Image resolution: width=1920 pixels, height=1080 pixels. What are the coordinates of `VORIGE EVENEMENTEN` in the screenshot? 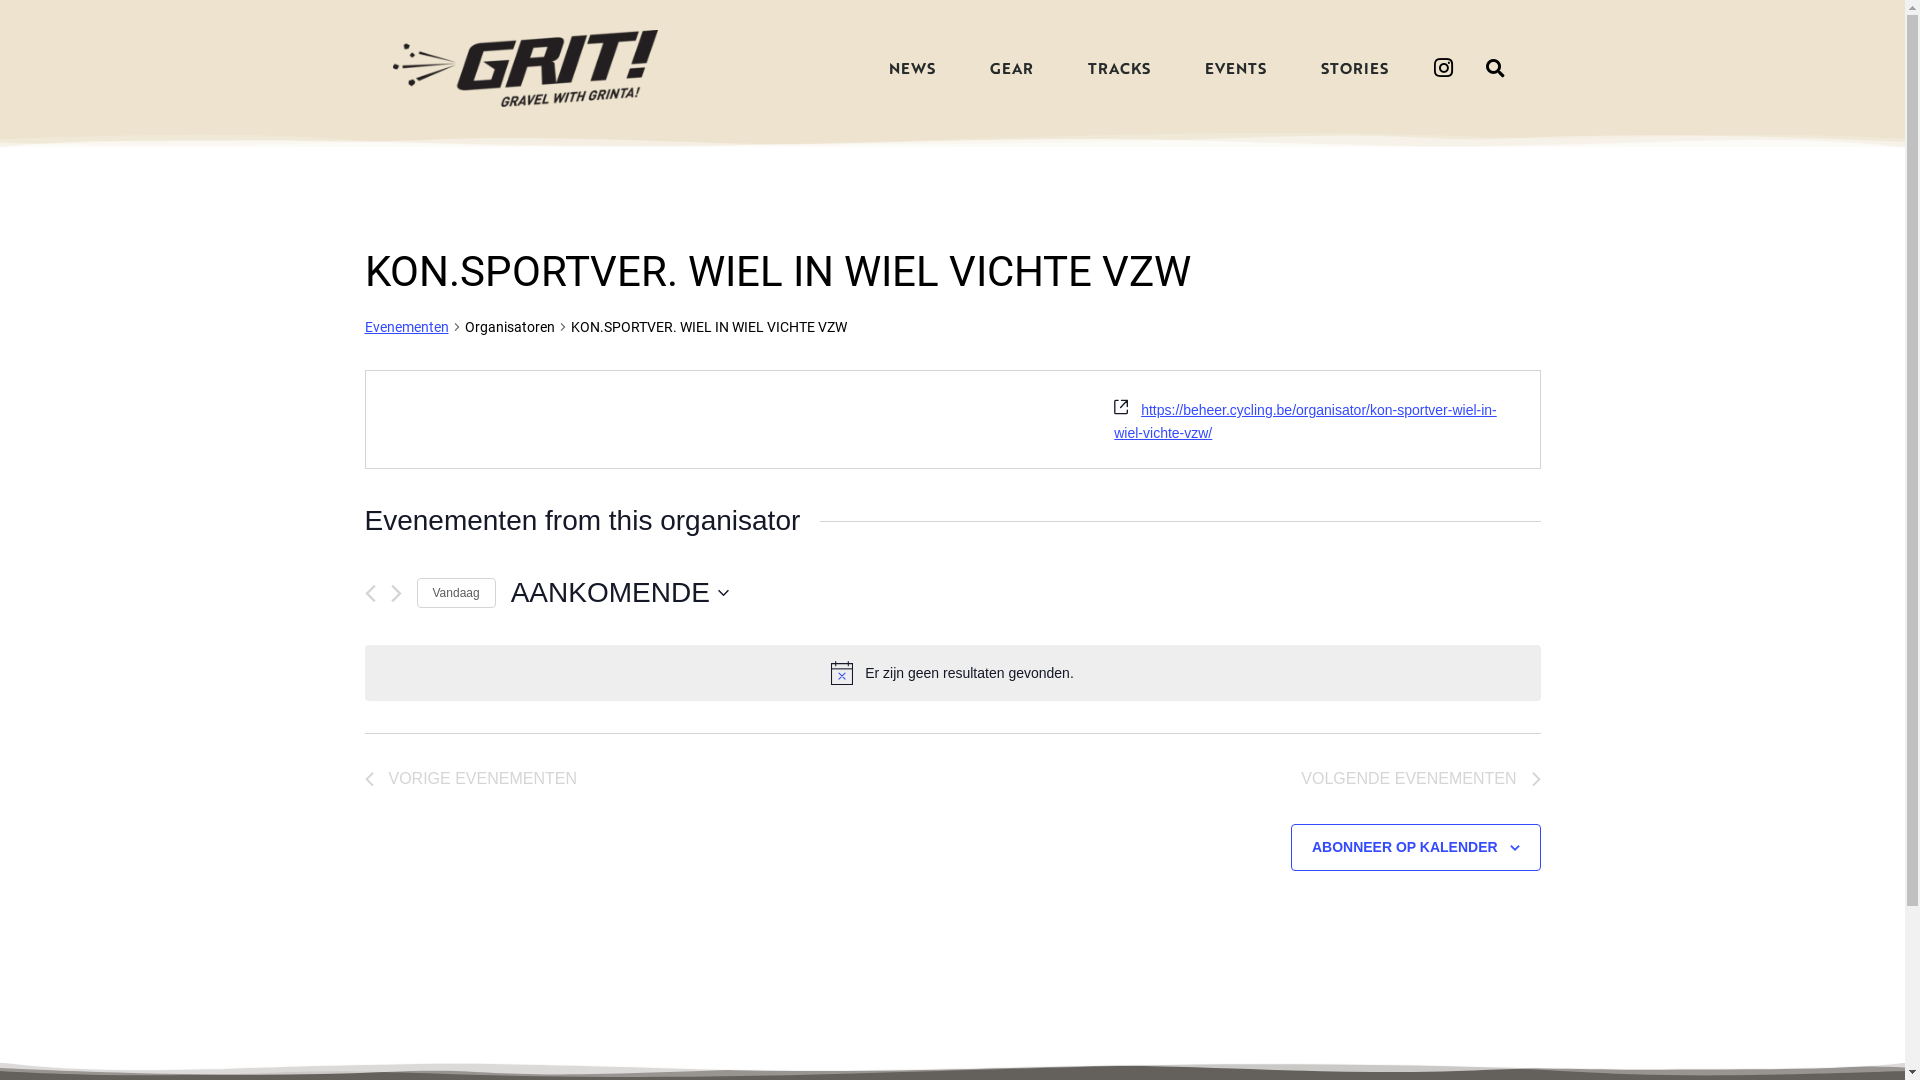 It's located at (470, 779).